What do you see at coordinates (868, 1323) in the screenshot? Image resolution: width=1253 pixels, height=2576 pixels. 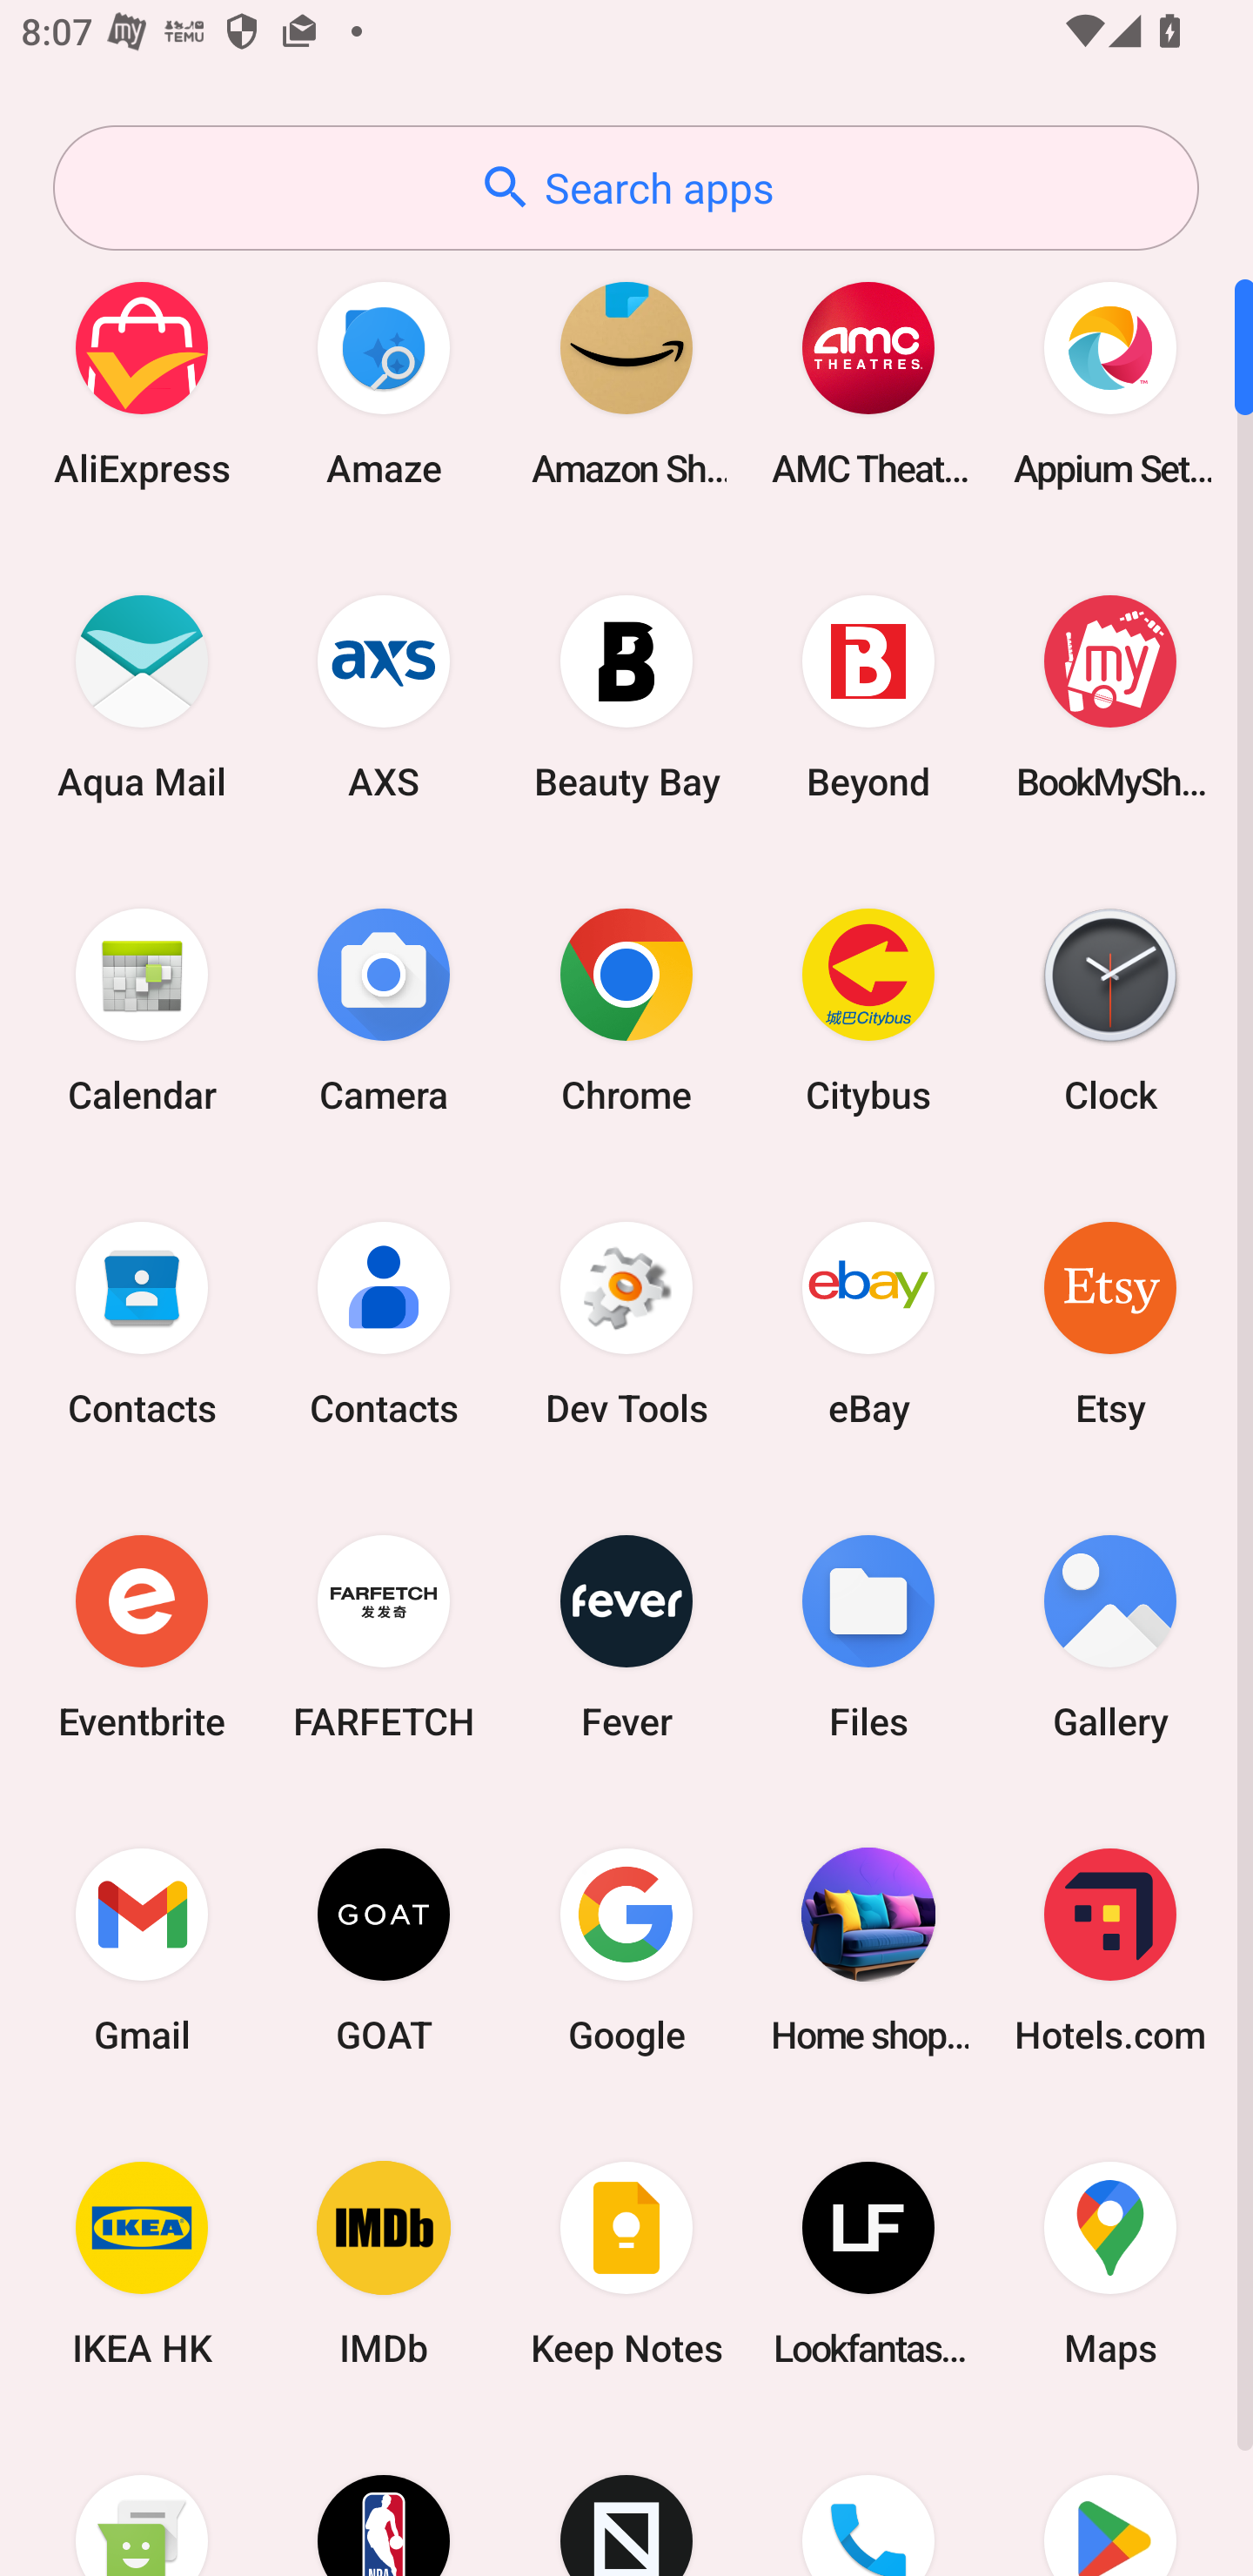 I see `eBay` at bounding box center [868, 1323].